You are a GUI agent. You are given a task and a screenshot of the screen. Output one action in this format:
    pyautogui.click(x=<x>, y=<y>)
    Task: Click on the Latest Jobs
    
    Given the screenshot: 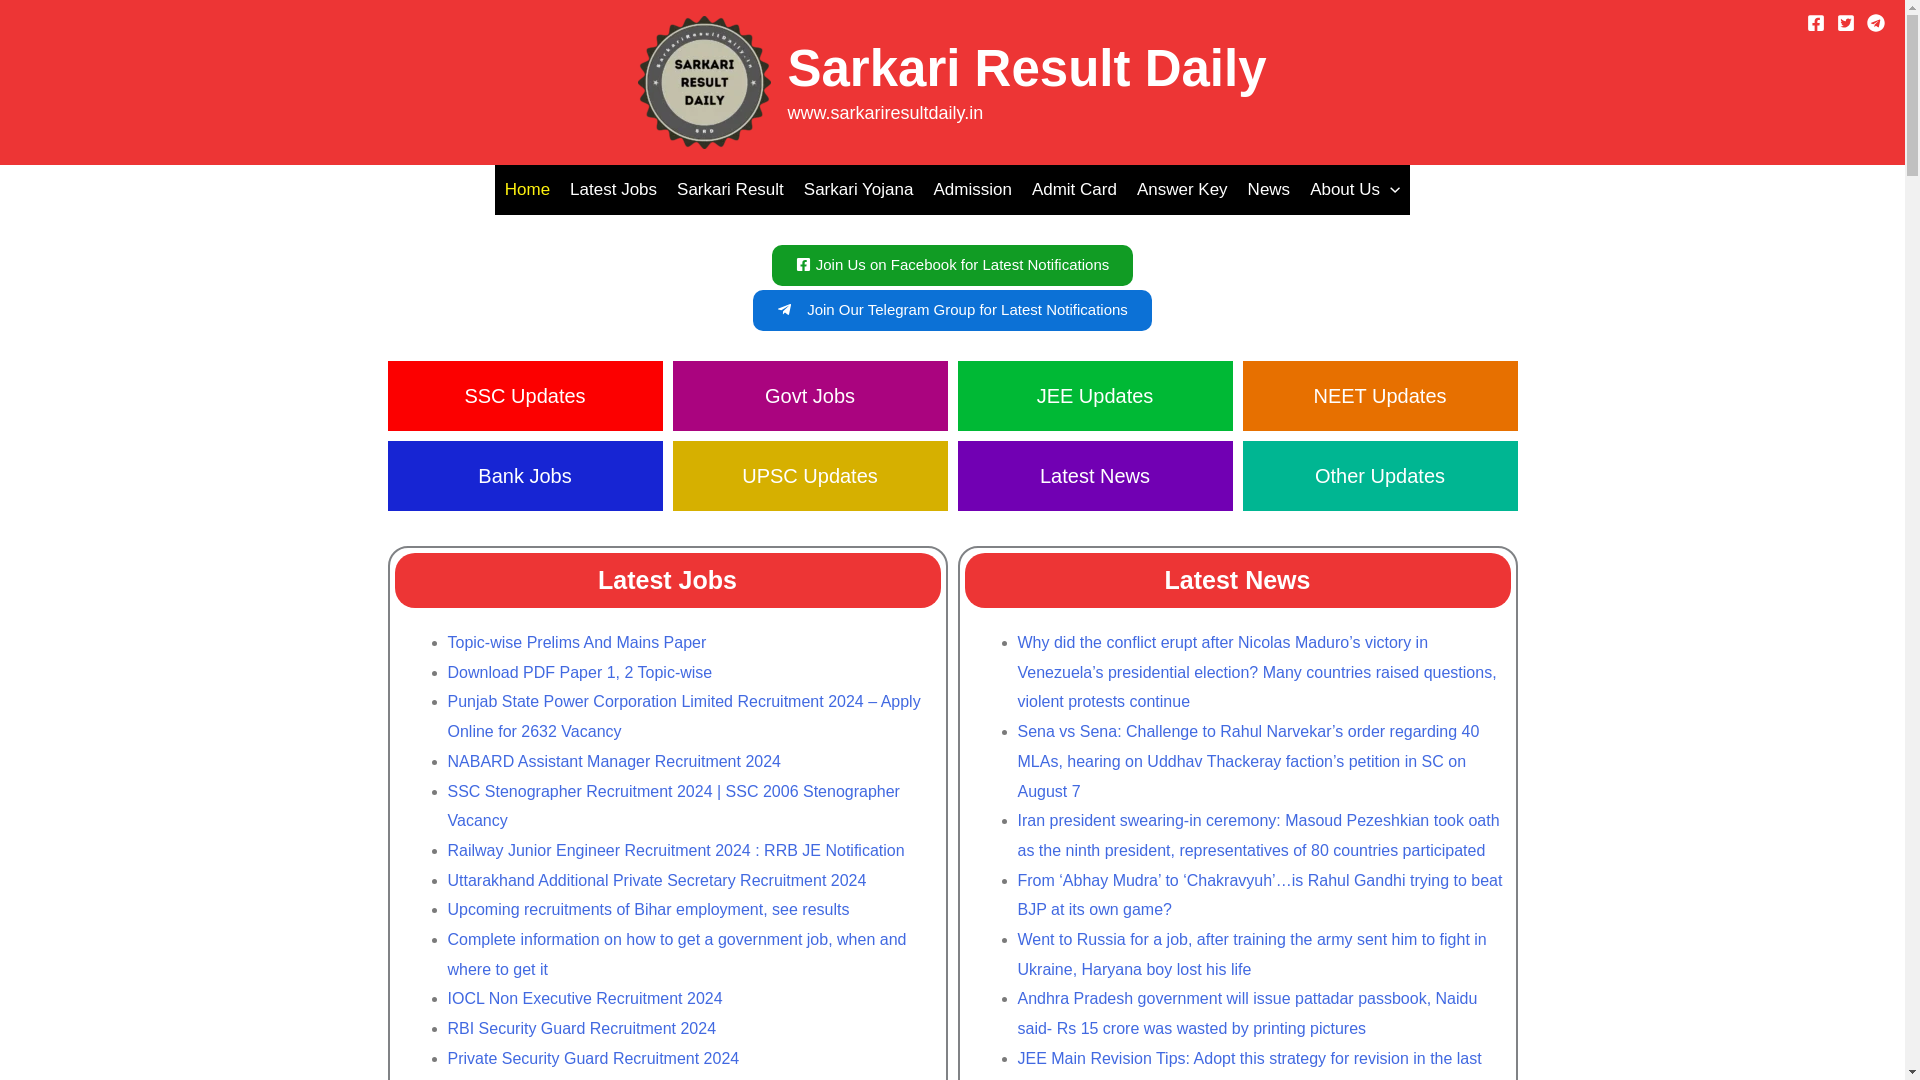 What is the action you would take?
    pyautogui.click(x=613, y=190)
    